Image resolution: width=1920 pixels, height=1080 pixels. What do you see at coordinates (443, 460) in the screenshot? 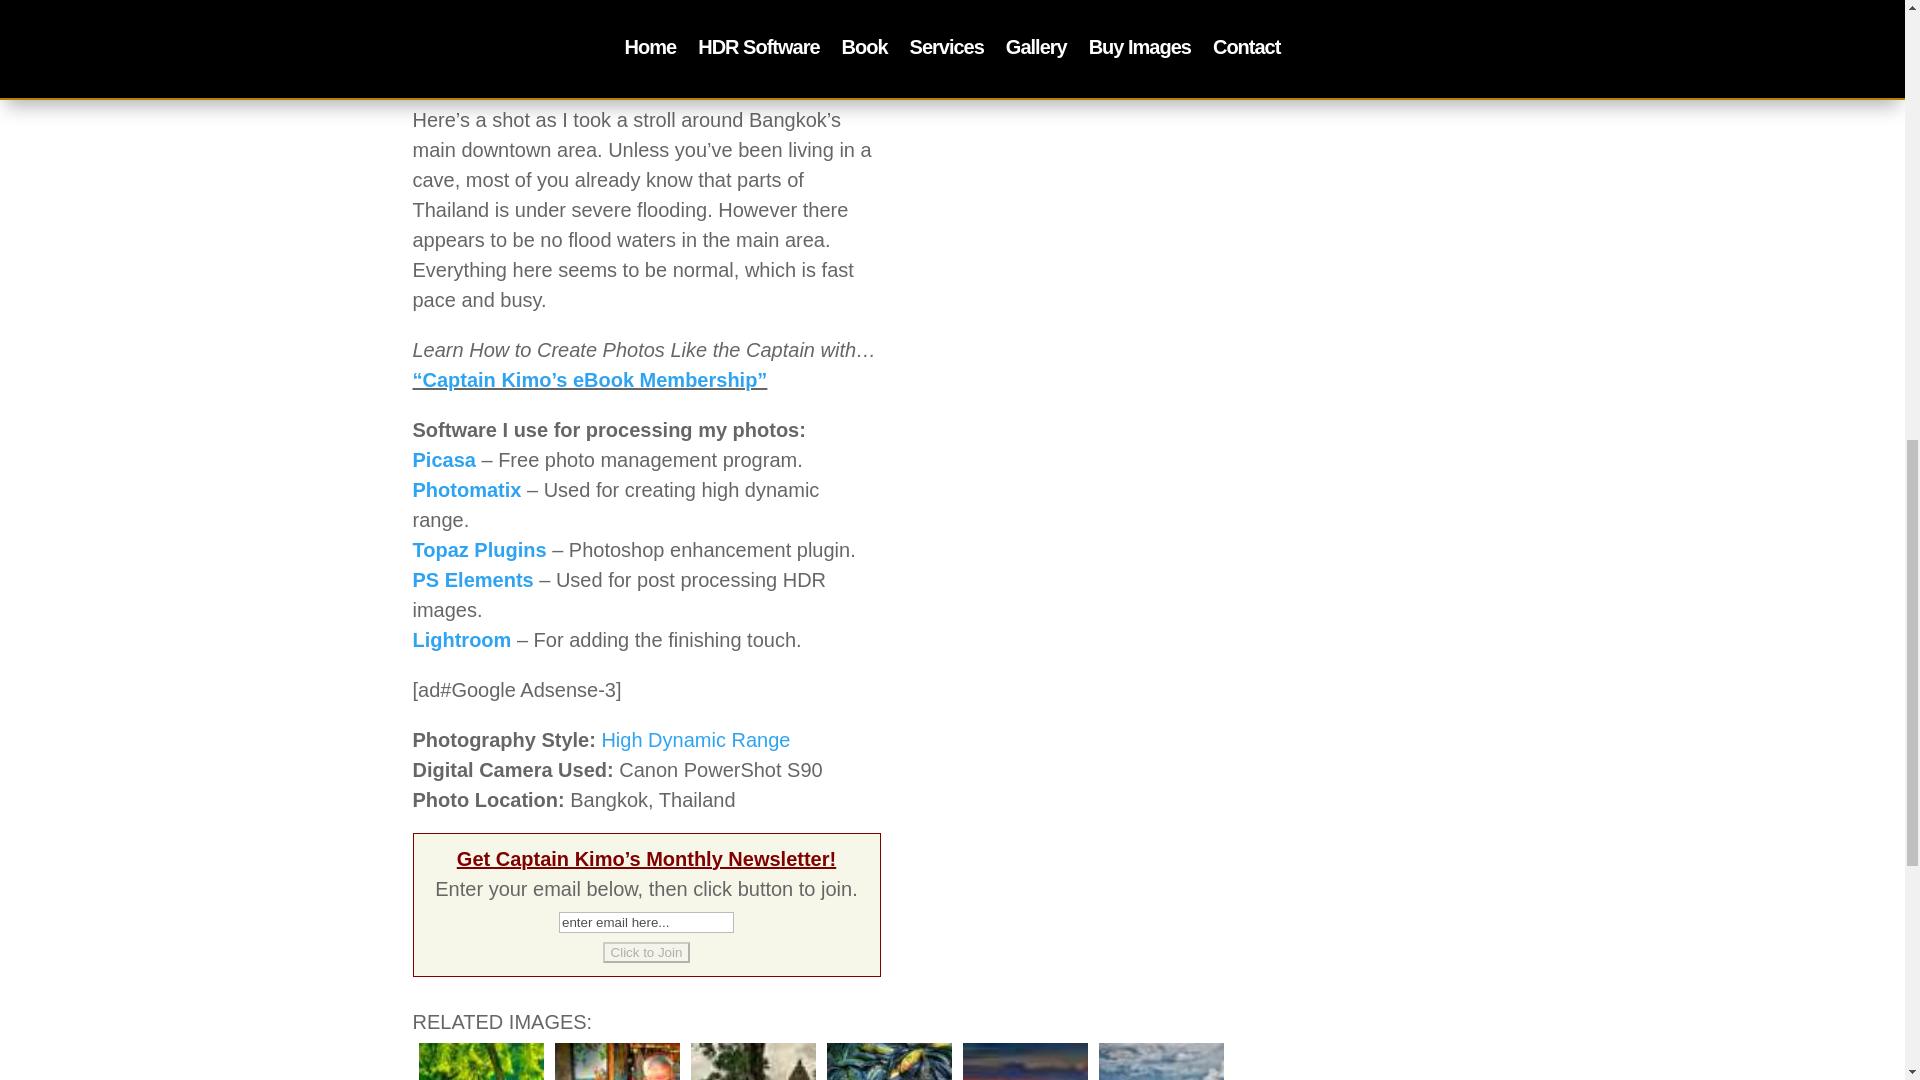
I see `Picasa` at bounding box center [443, 460].